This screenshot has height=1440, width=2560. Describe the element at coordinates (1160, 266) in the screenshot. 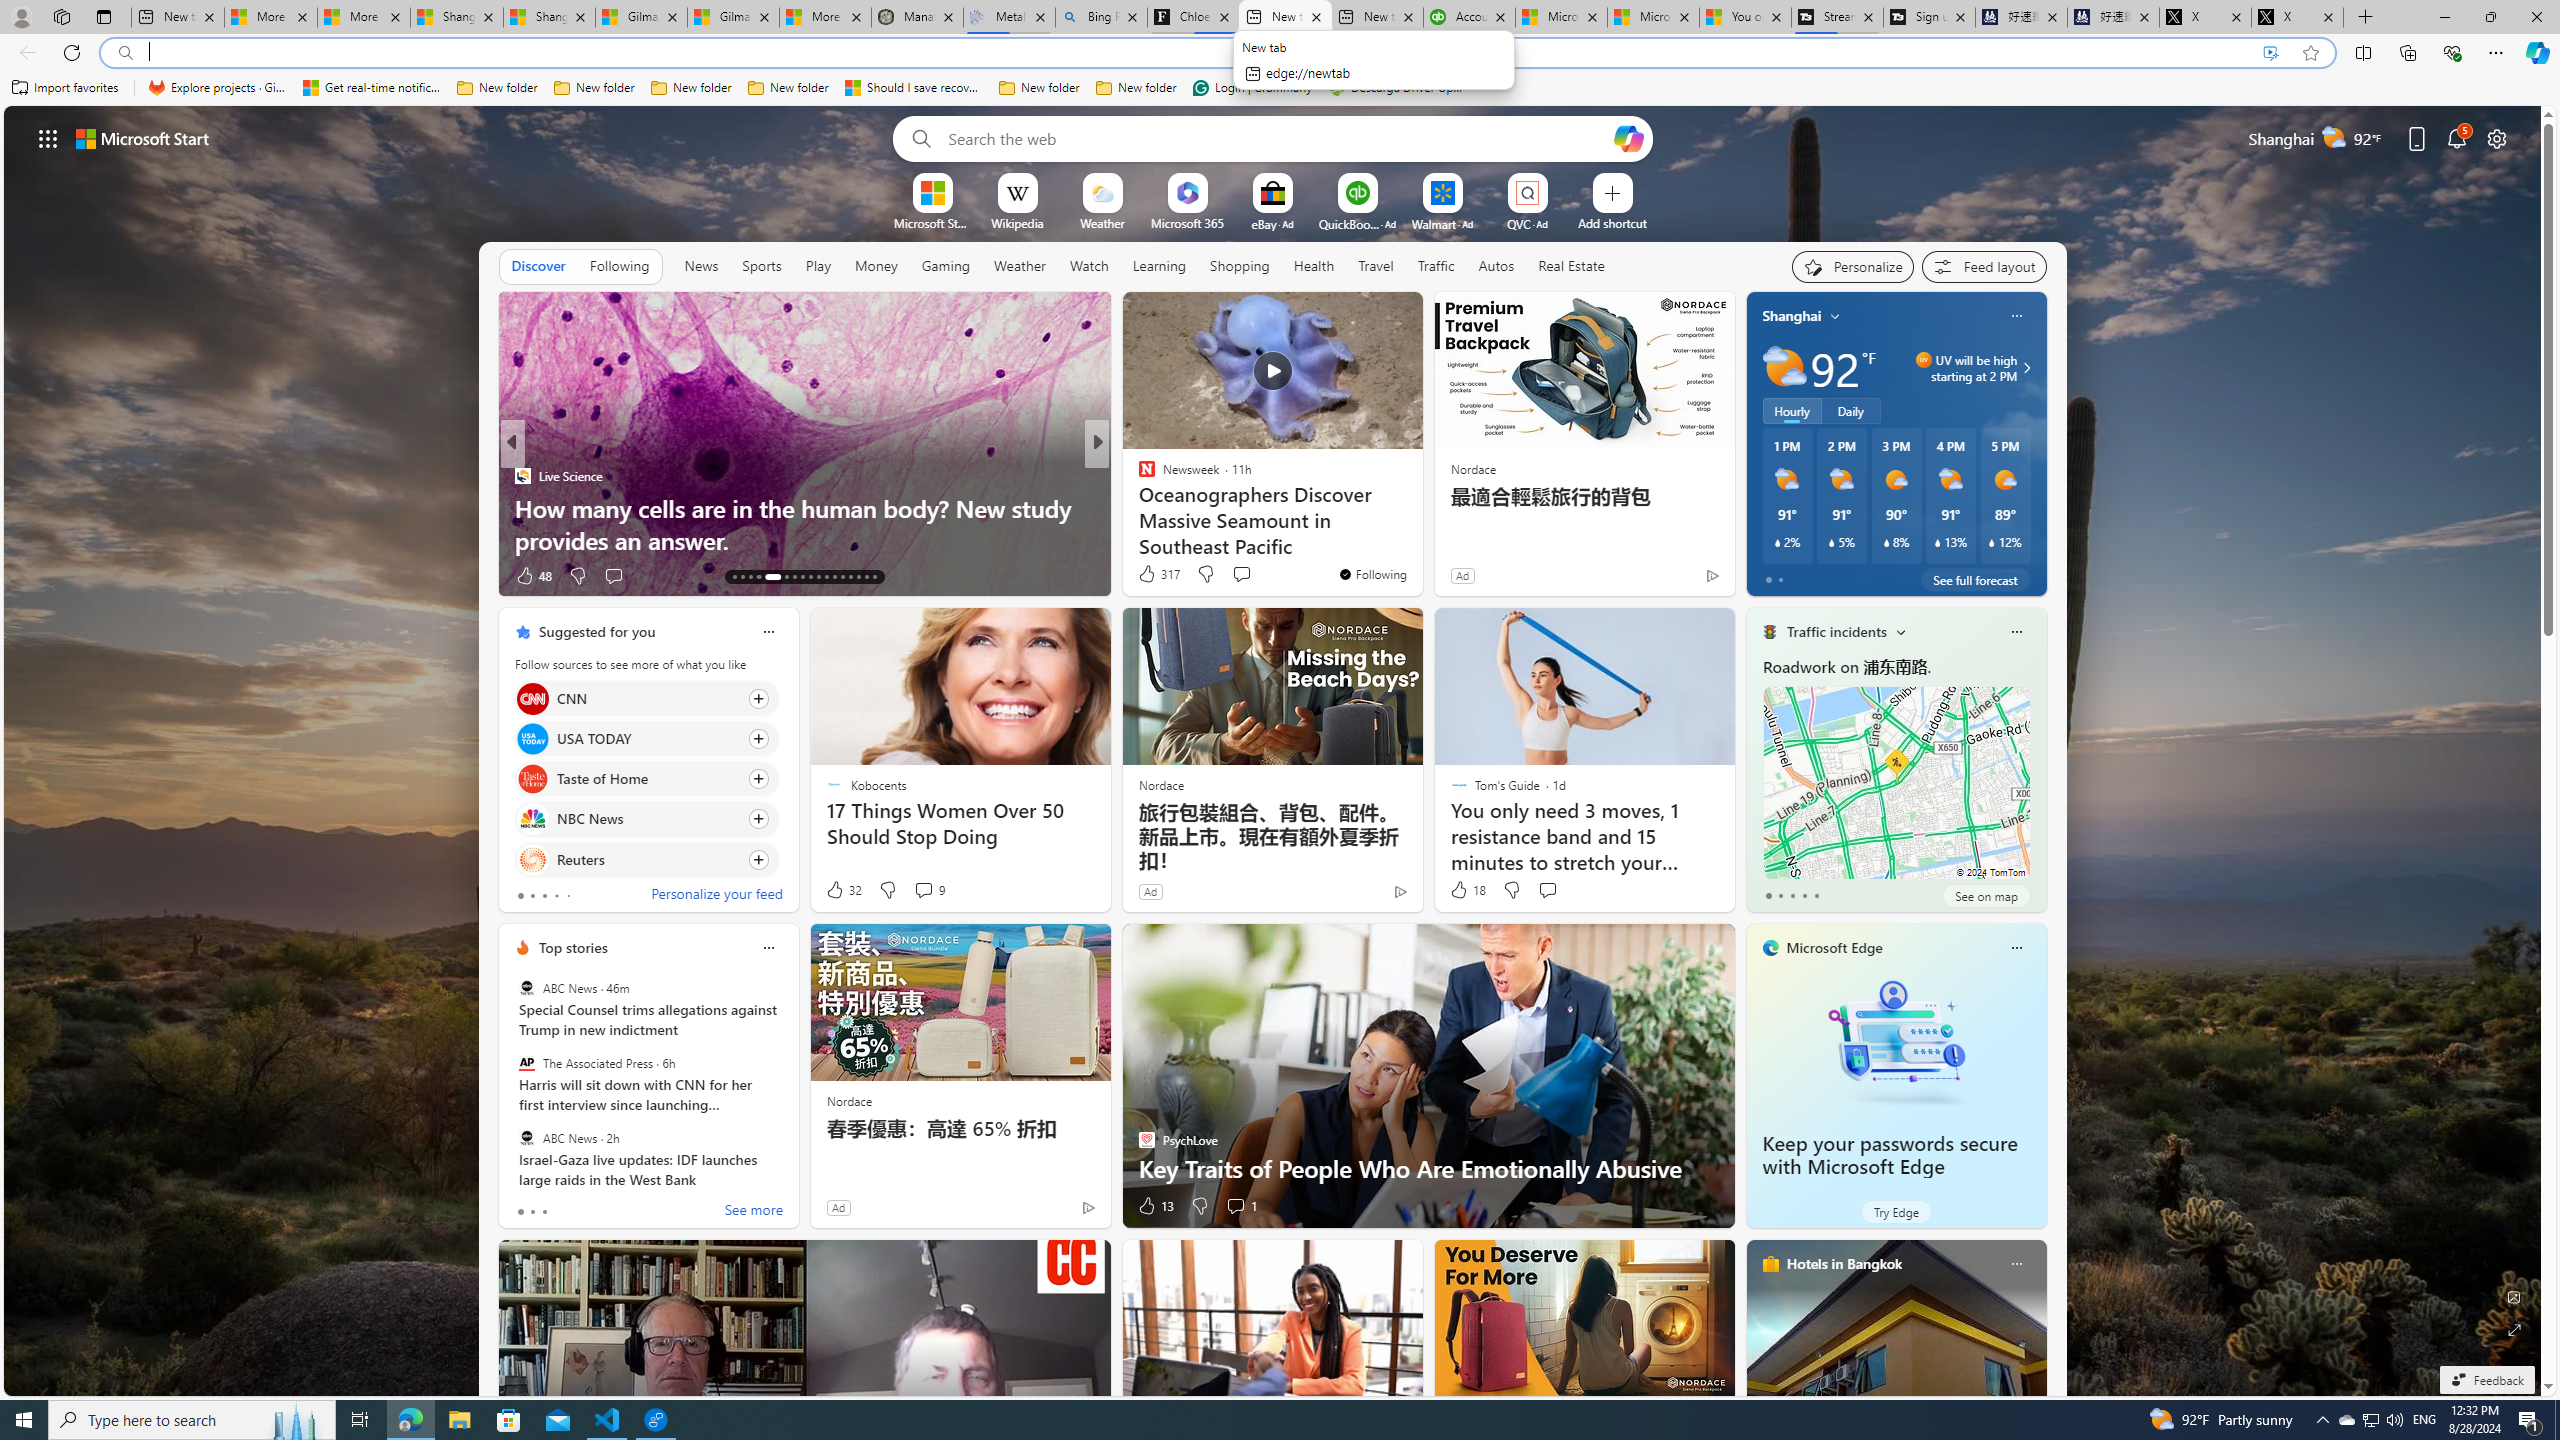

I see `Learning` at that location.